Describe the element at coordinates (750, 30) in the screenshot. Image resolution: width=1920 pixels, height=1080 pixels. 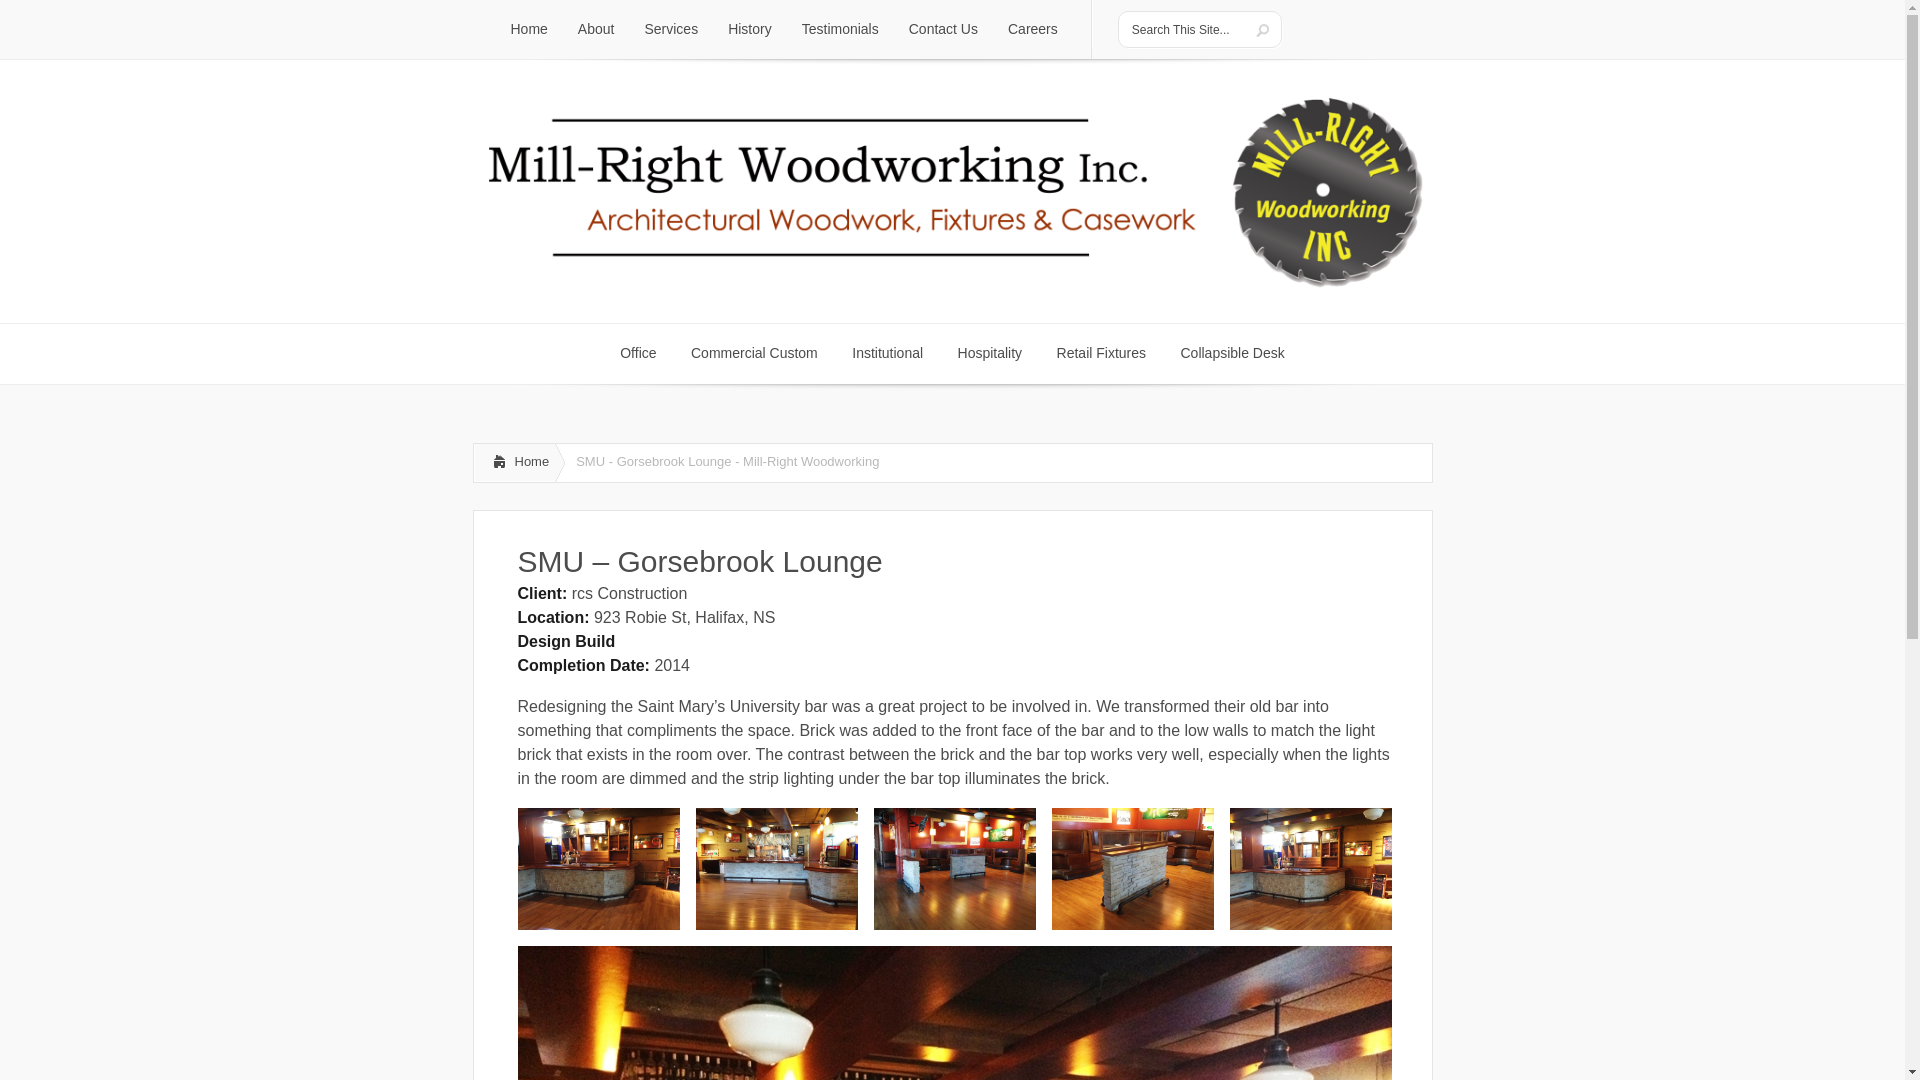
I see `Contact Us` at that location.